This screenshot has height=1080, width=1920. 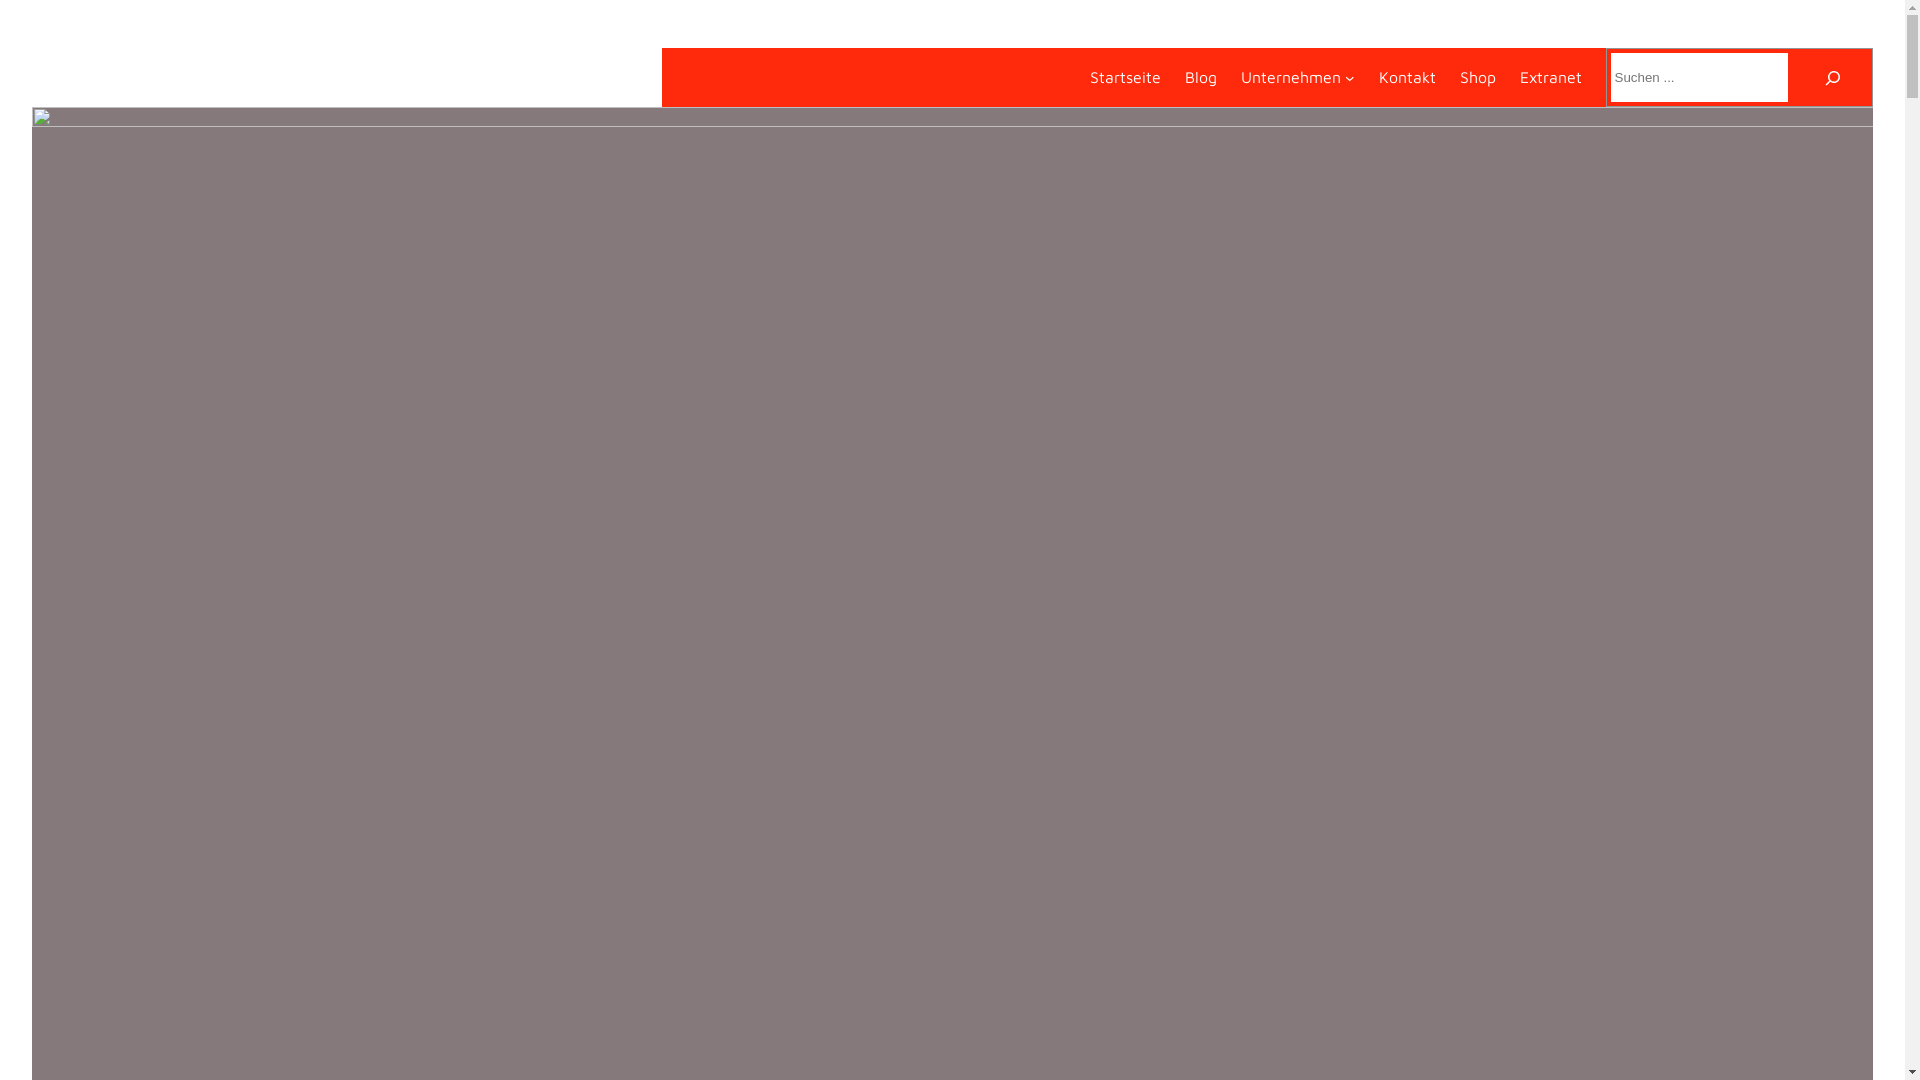 What do you see at coordinates (1478, 77) in the screenshot?
I see `Shop` at bounding box center [1478, 77].